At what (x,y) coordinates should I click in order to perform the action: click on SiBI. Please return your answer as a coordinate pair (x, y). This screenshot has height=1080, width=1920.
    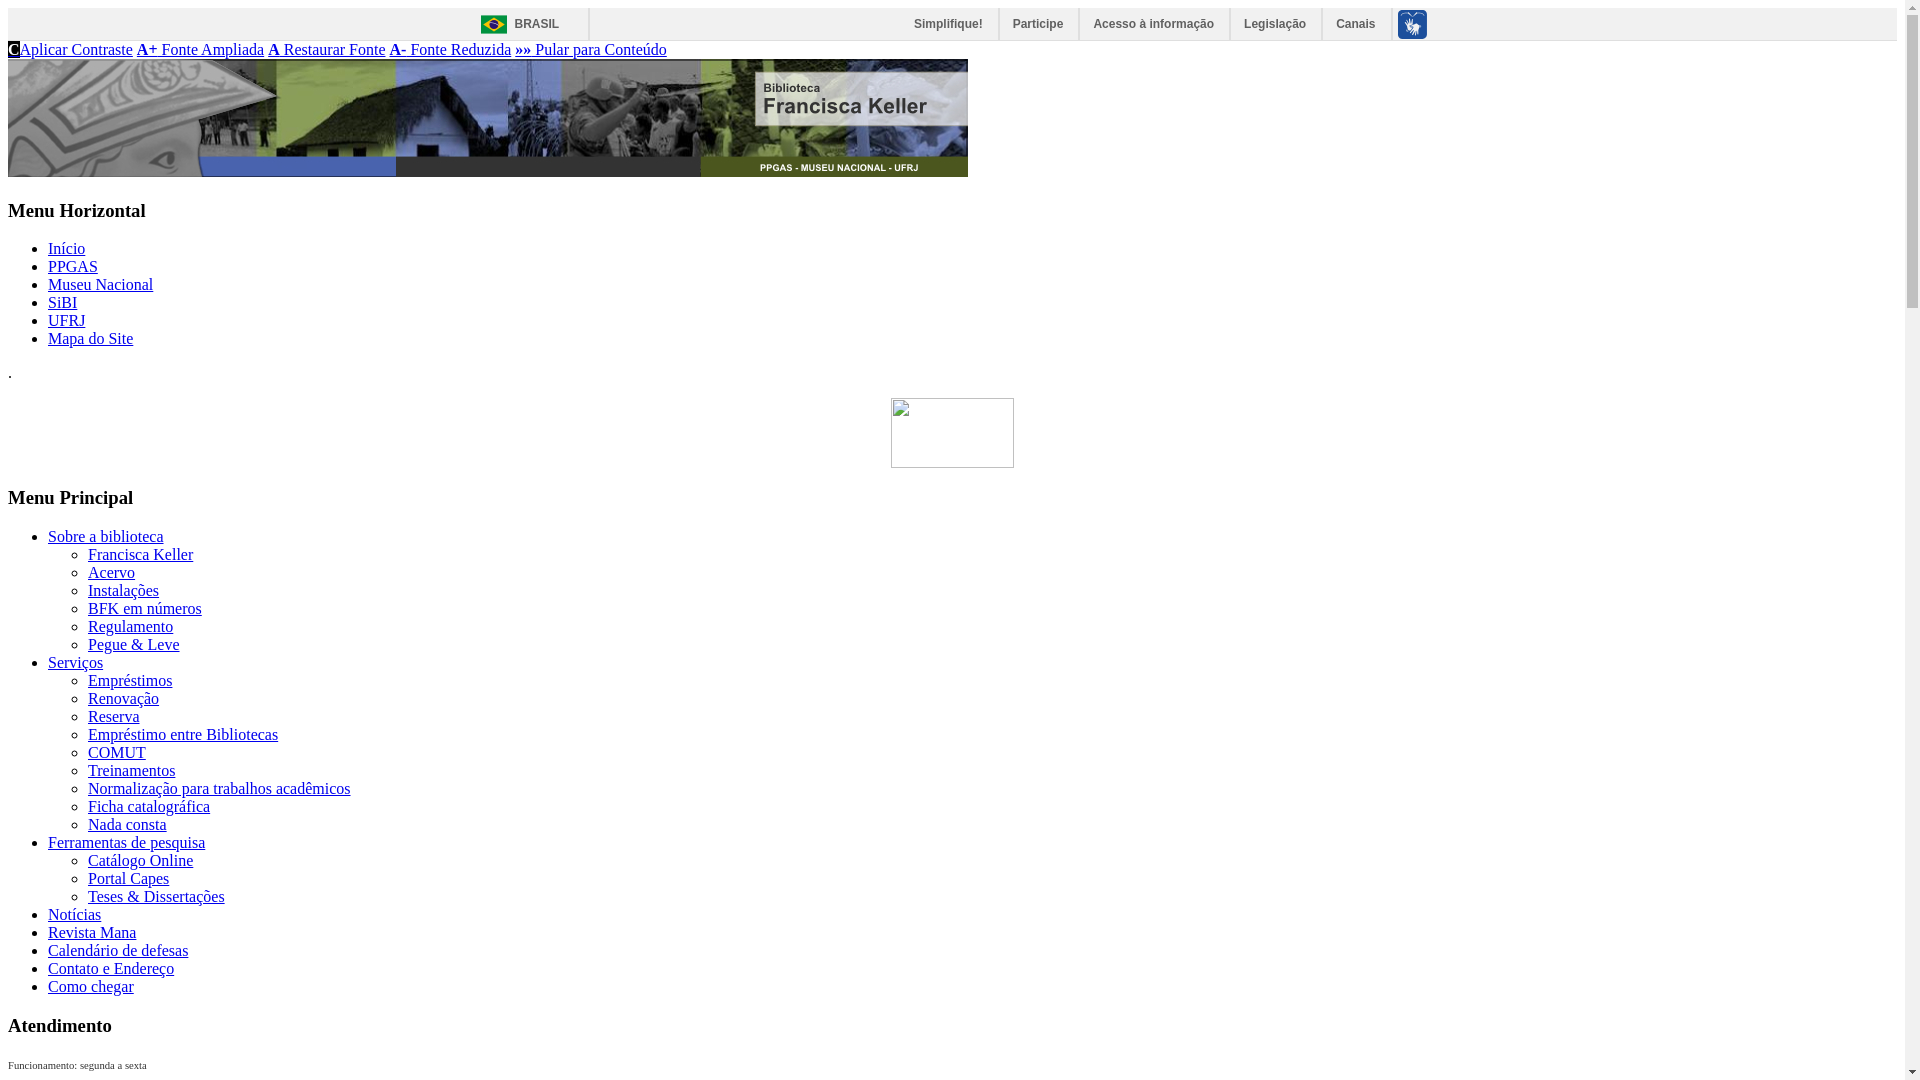
    Looking at the image, I should click on (62, 302).